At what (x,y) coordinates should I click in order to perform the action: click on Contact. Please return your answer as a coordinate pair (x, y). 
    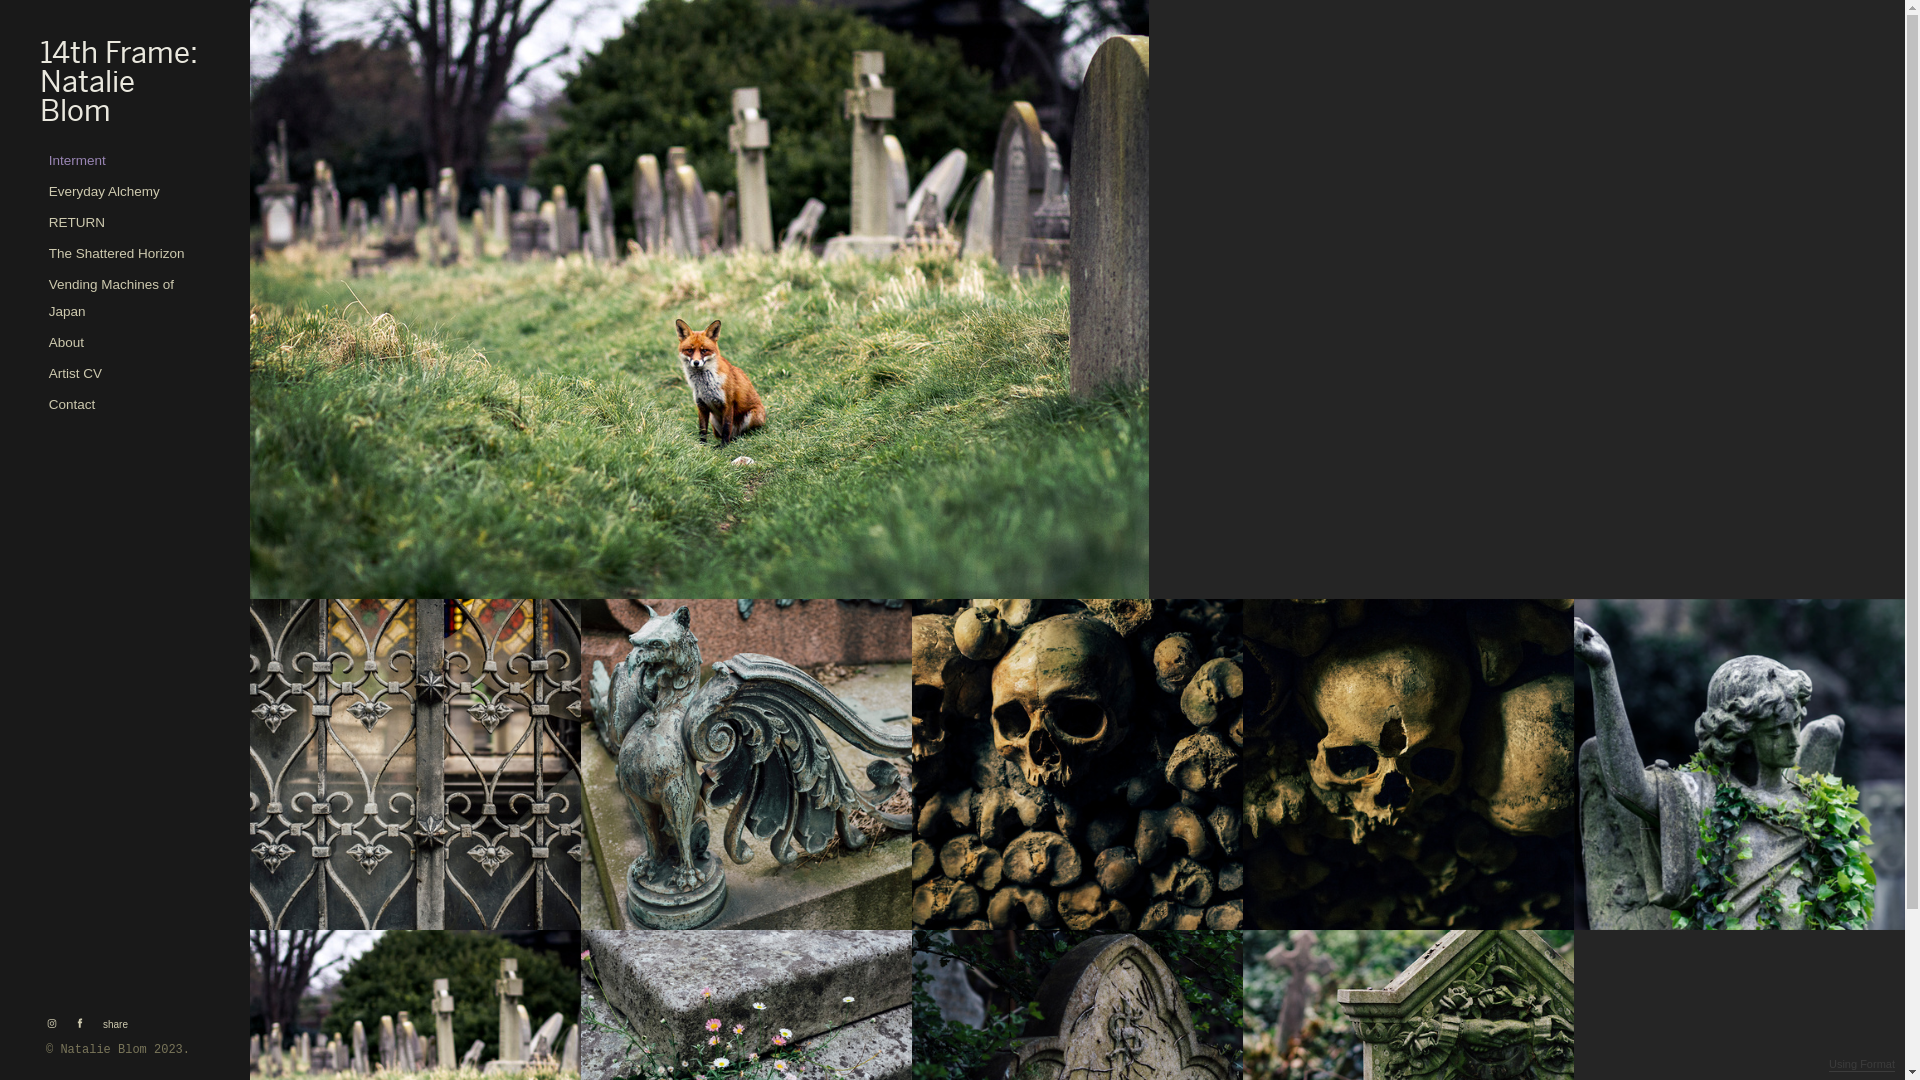
    Looking at the image, I should click on (72, 404).